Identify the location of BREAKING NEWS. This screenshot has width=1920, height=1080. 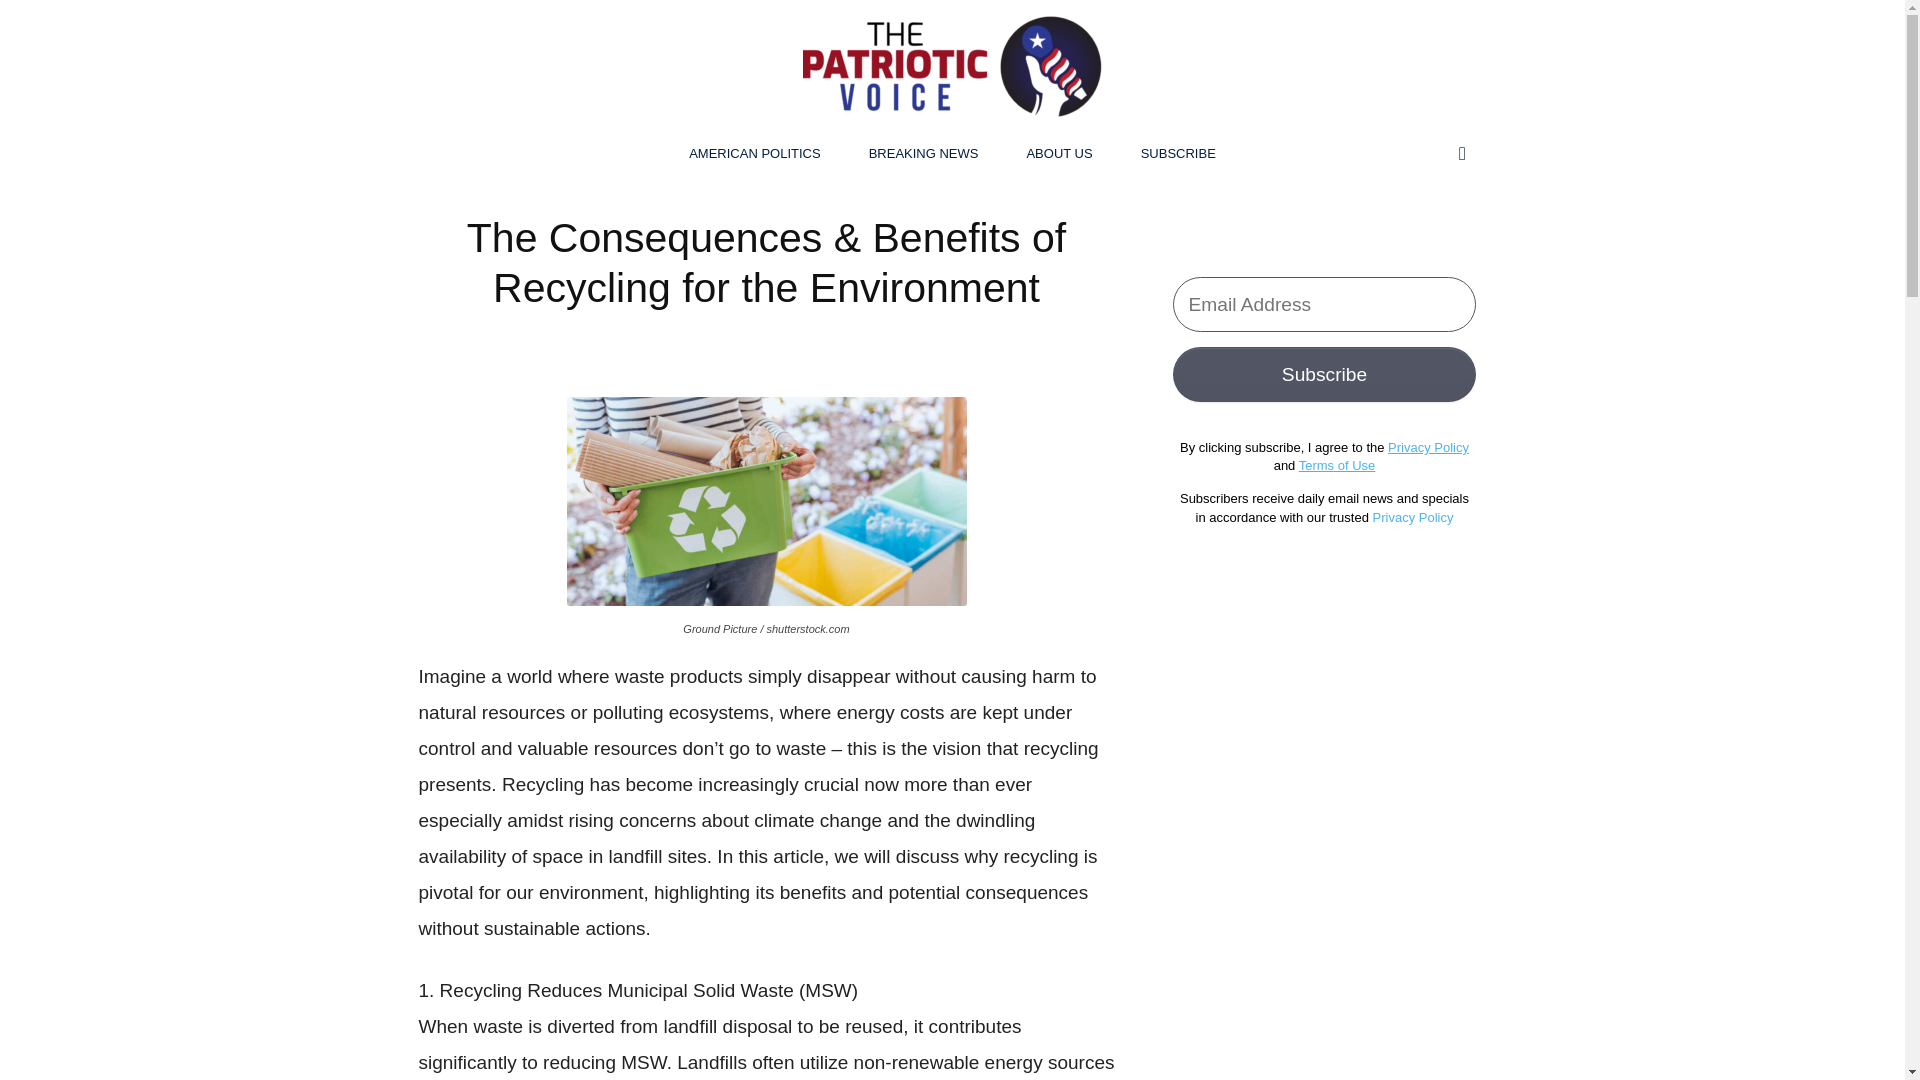
(923, 154).